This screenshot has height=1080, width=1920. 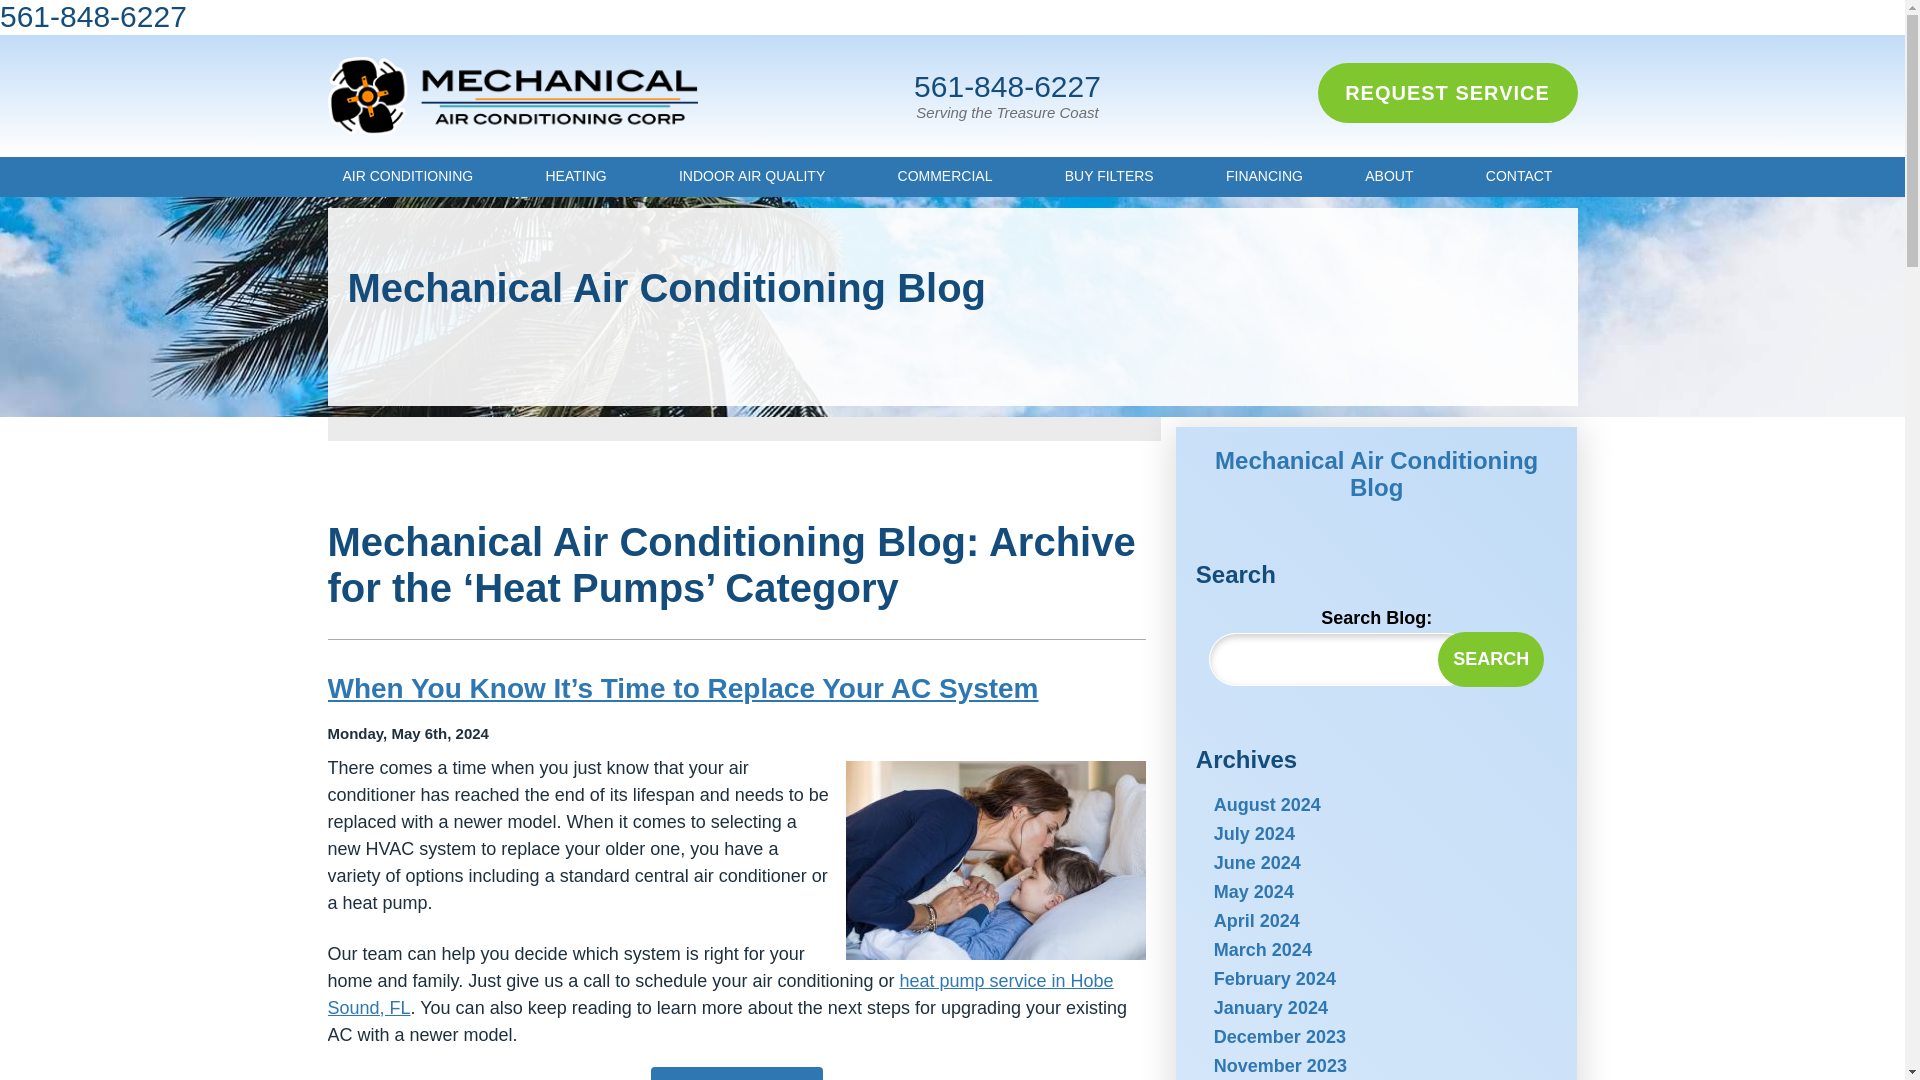 I want to click on 561-848-6227, so click(x=1006, y=86).